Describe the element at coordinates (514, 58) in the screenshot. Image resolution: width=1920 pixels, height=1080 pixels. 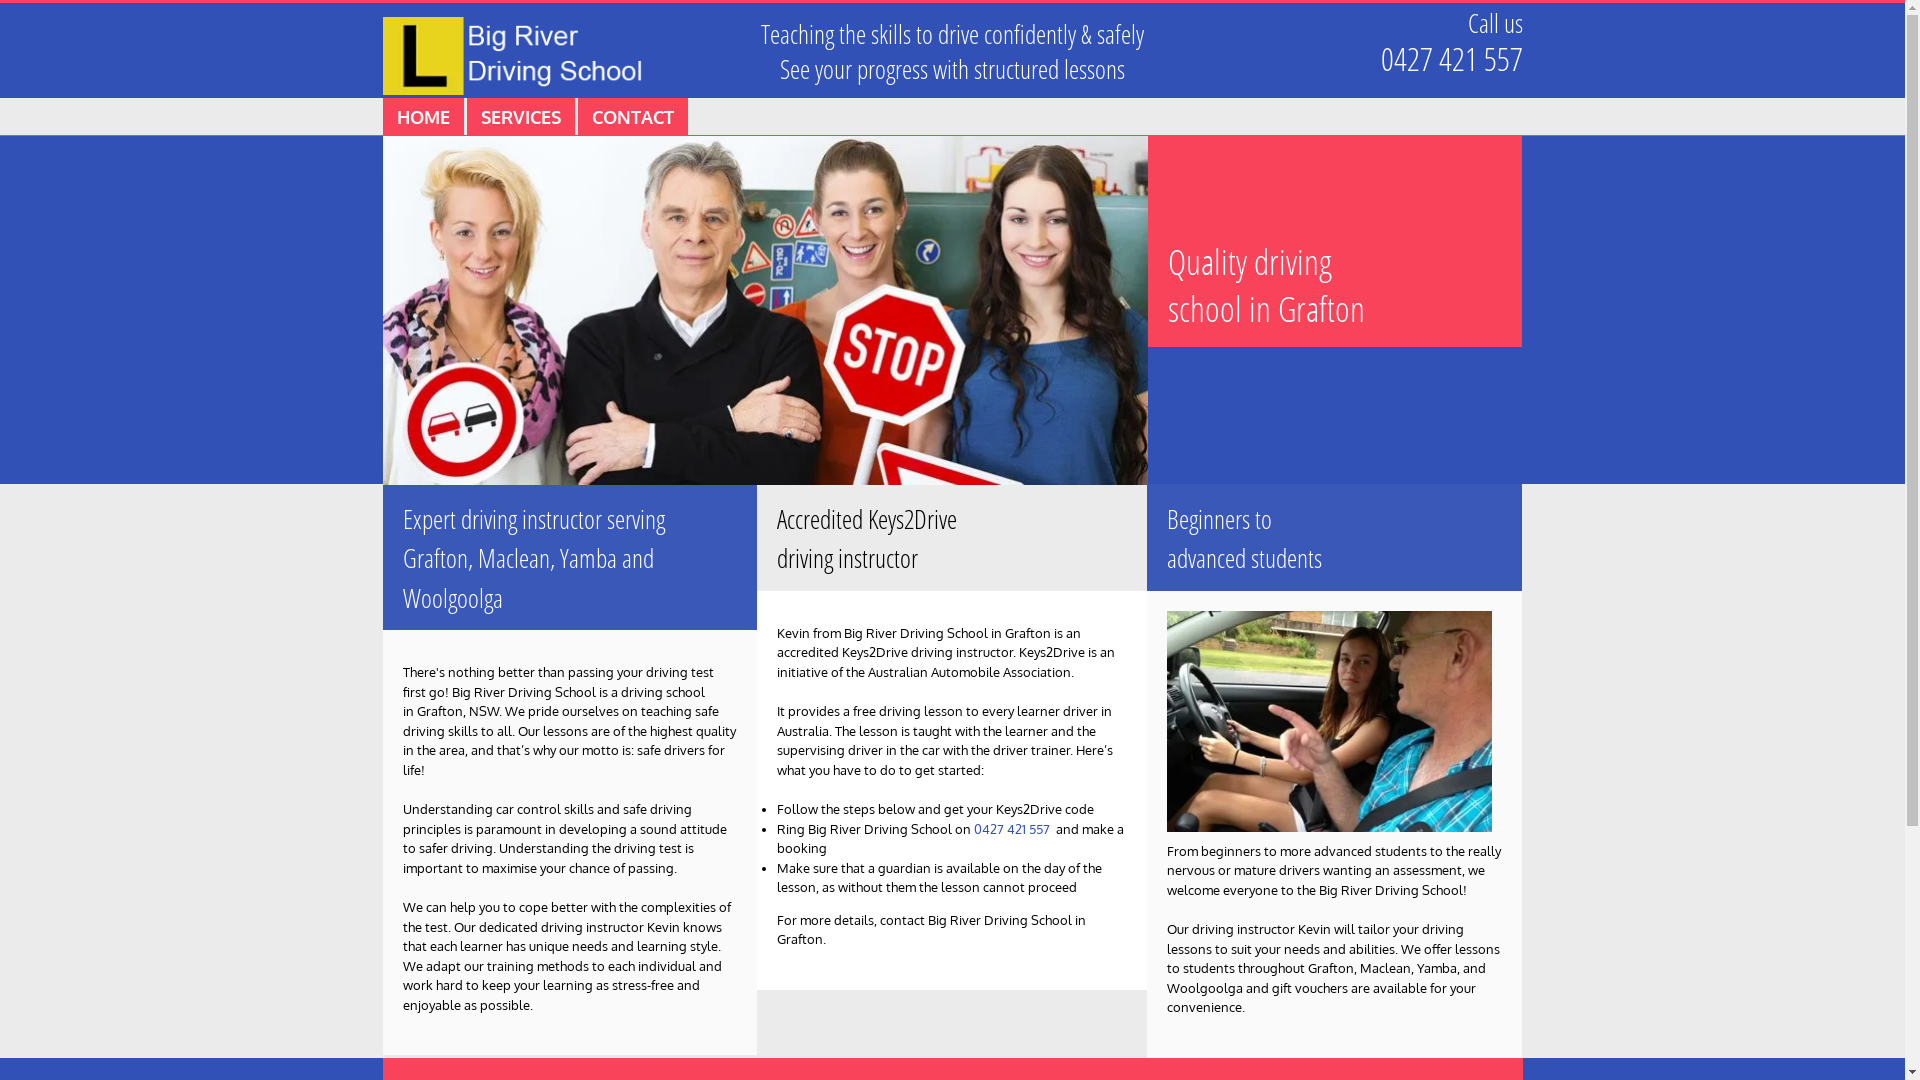
I see `big river driving school` at that location.